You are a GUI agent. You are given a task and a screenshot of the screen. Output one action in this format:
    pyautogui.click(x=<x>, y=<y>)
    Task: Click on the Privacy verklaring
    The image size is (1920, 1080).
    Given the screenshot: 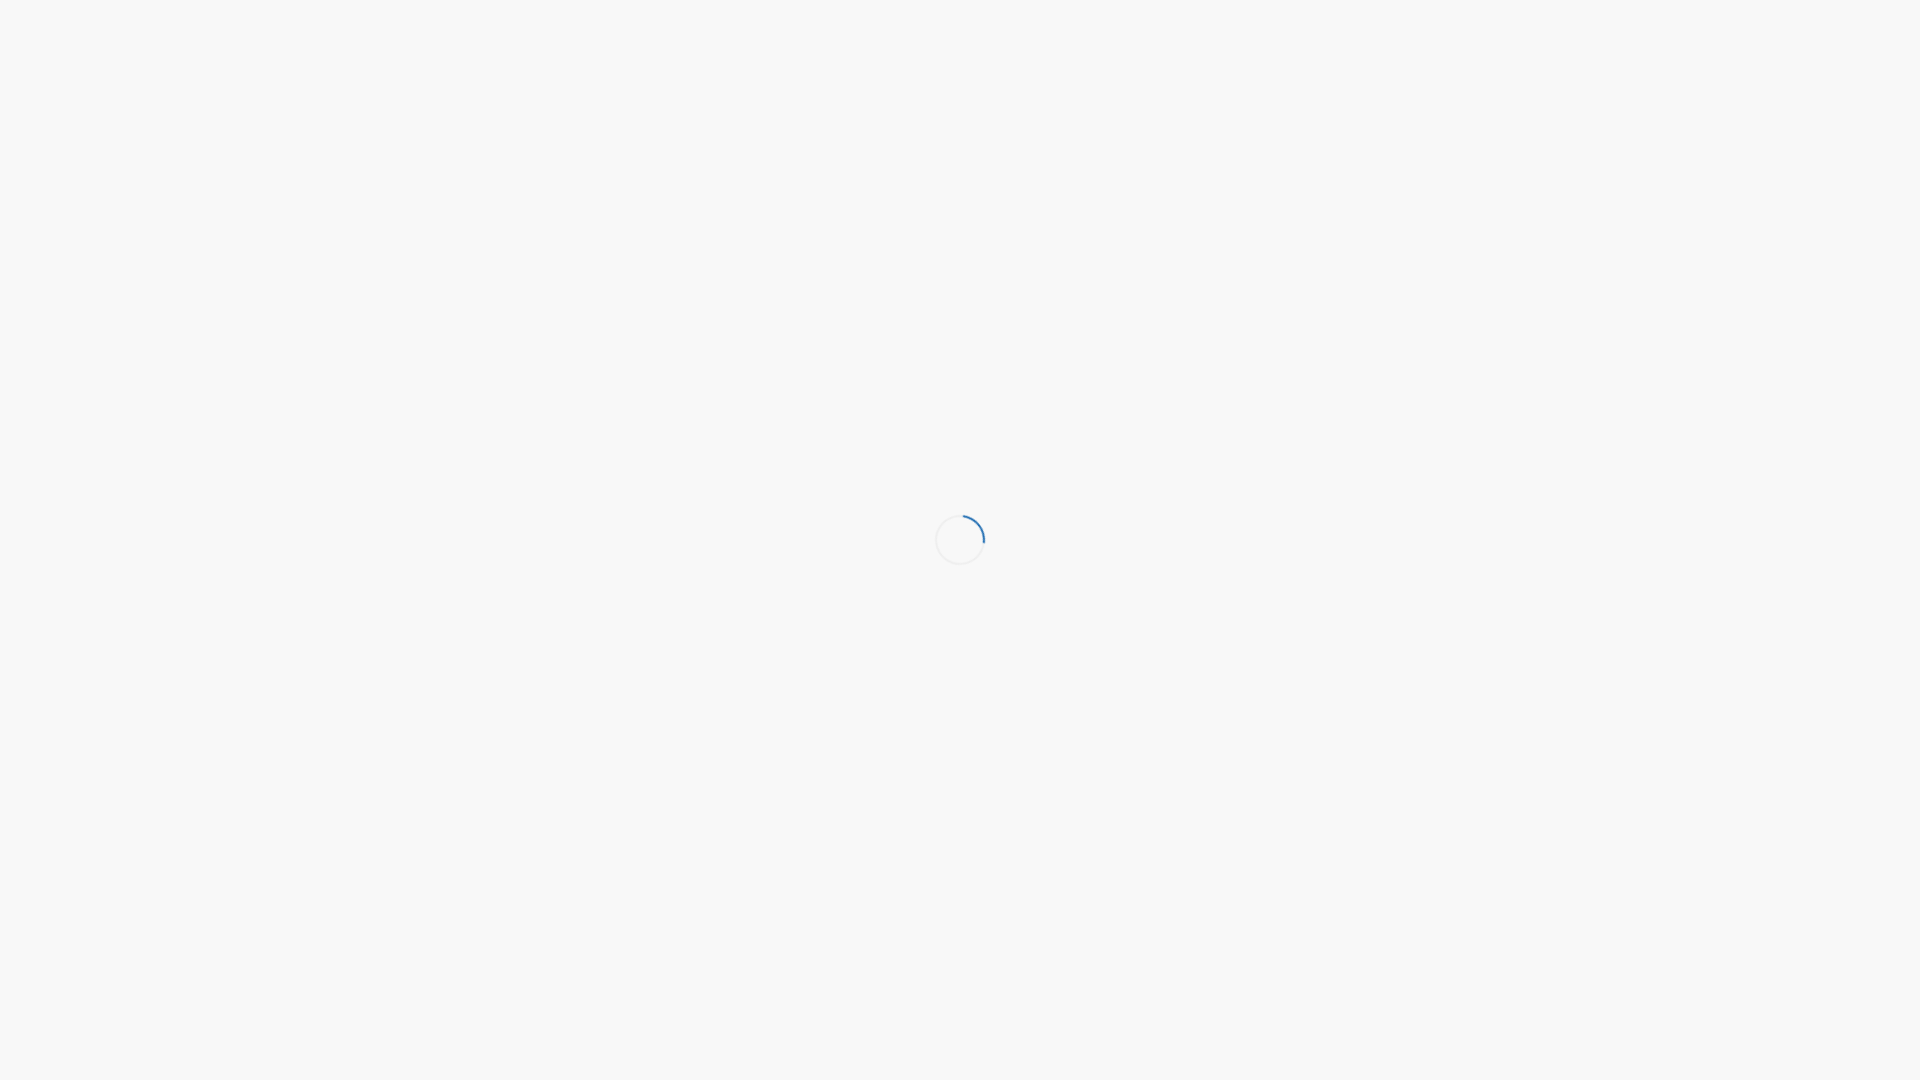 What is the action you would take?
    pyautogui.click(x=1352, y=25)
    